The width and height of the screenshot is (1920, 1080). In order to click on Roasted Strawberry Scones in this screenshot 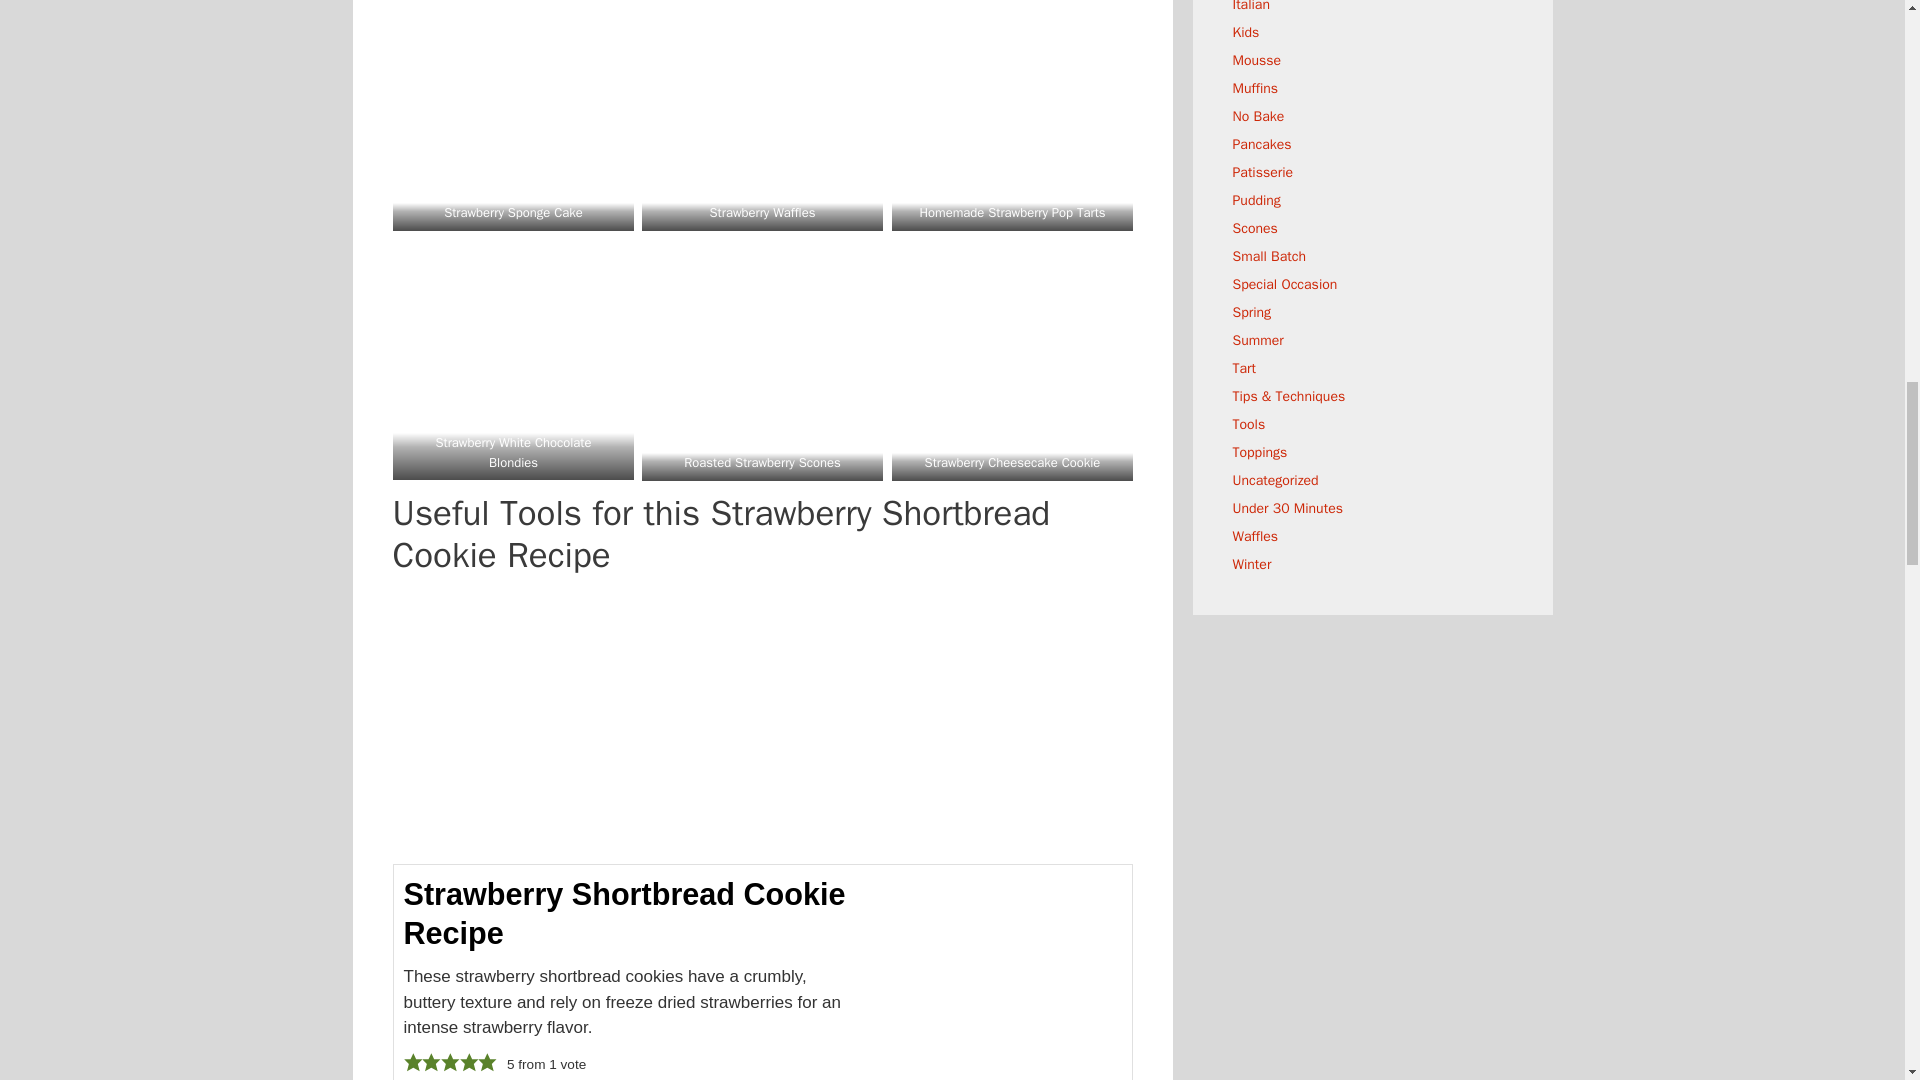, I will do `click(762, 462)`.